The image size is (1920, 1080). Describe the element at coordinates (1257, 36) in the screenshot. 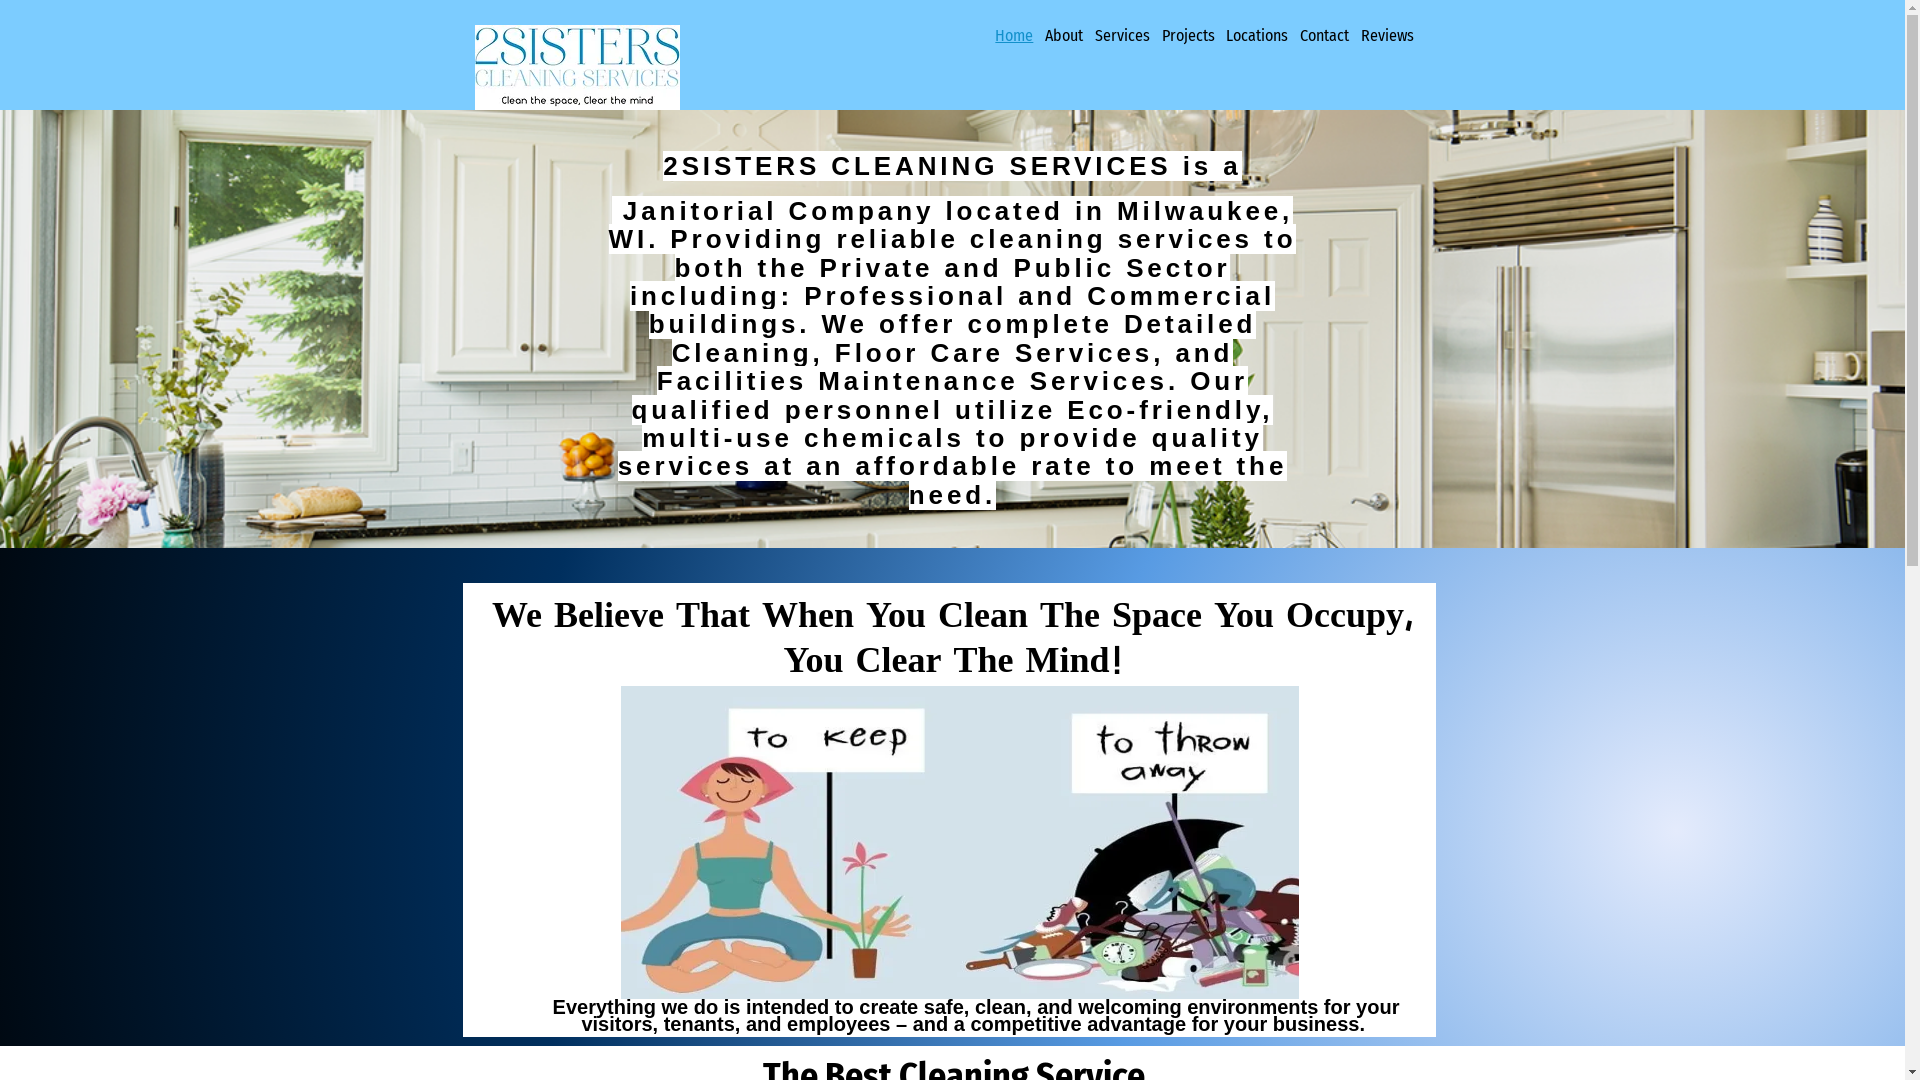

I see `Locations` at that location.